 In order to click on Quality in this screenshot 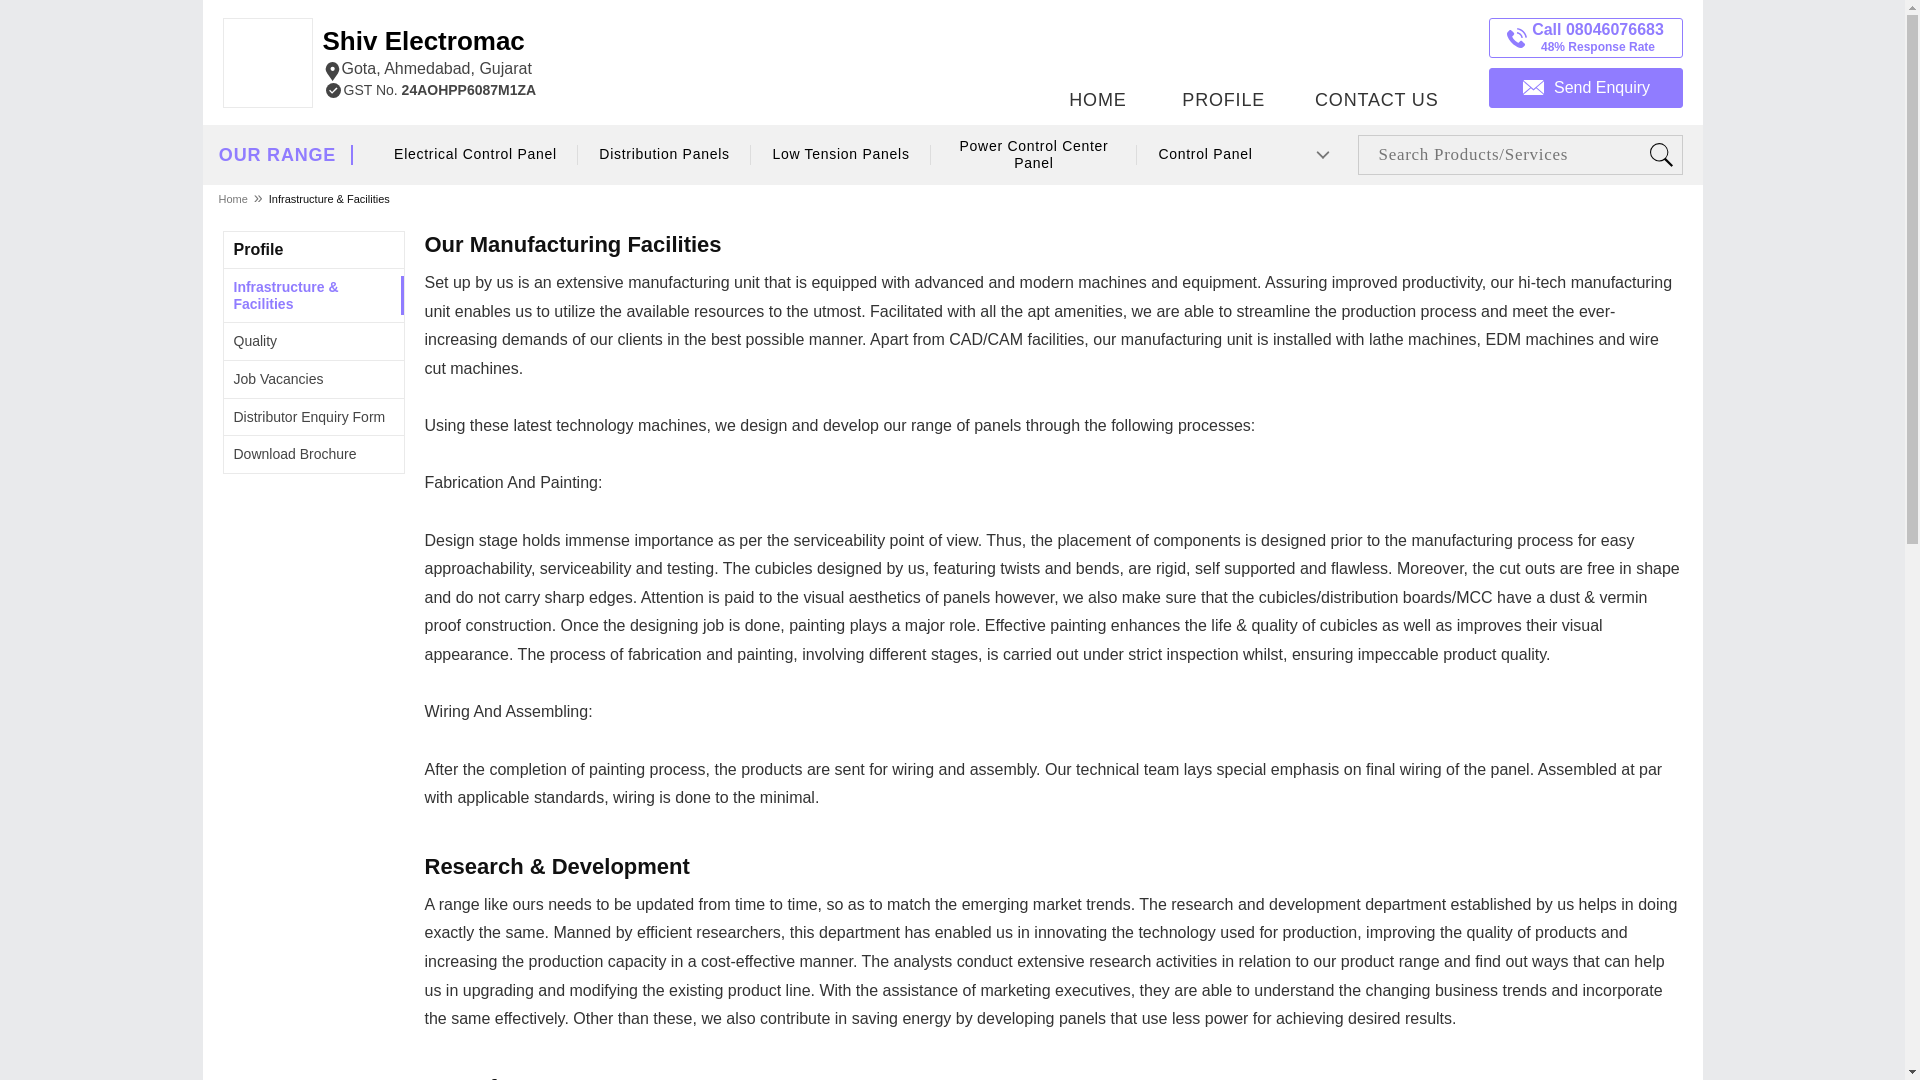, I will do `click(310, 417)`.